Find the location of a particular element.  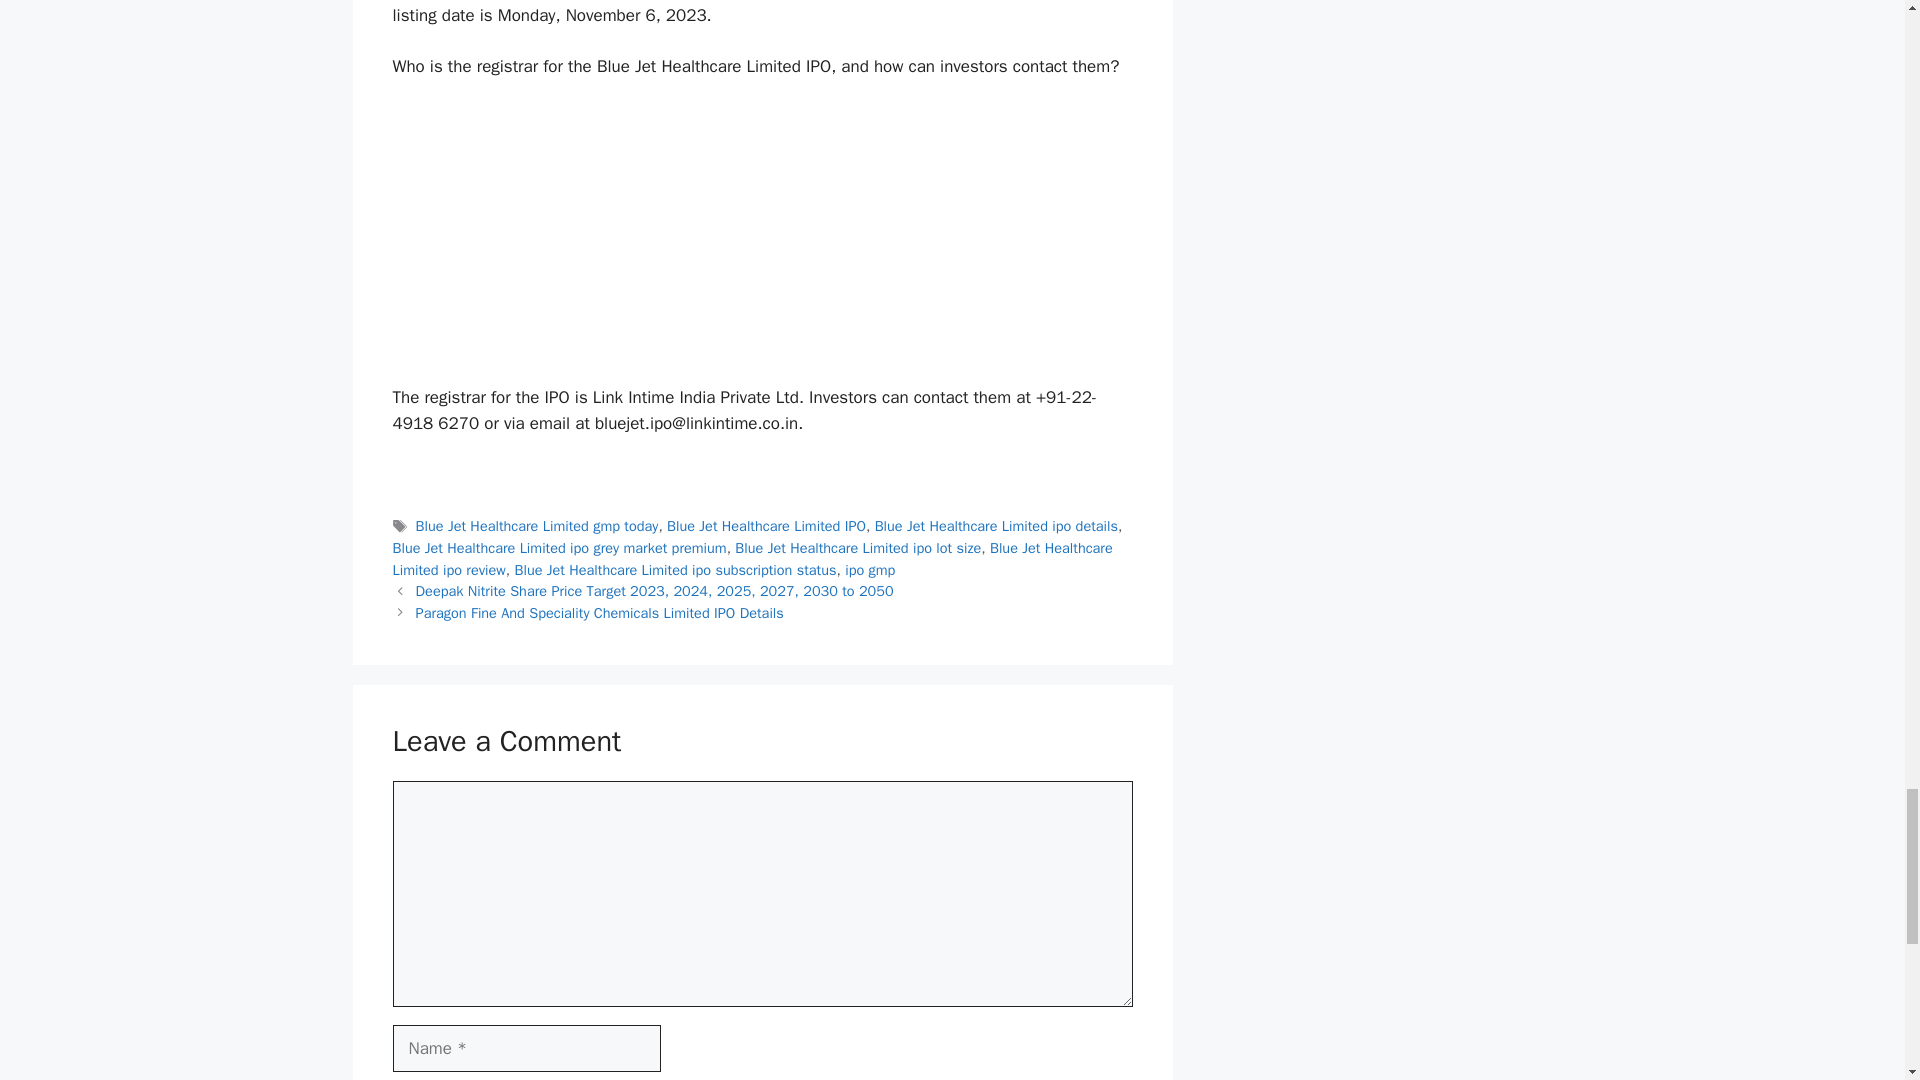

Blue Jet Healthcare Limited ipo grey market premium is located at coordinates (558, 548).